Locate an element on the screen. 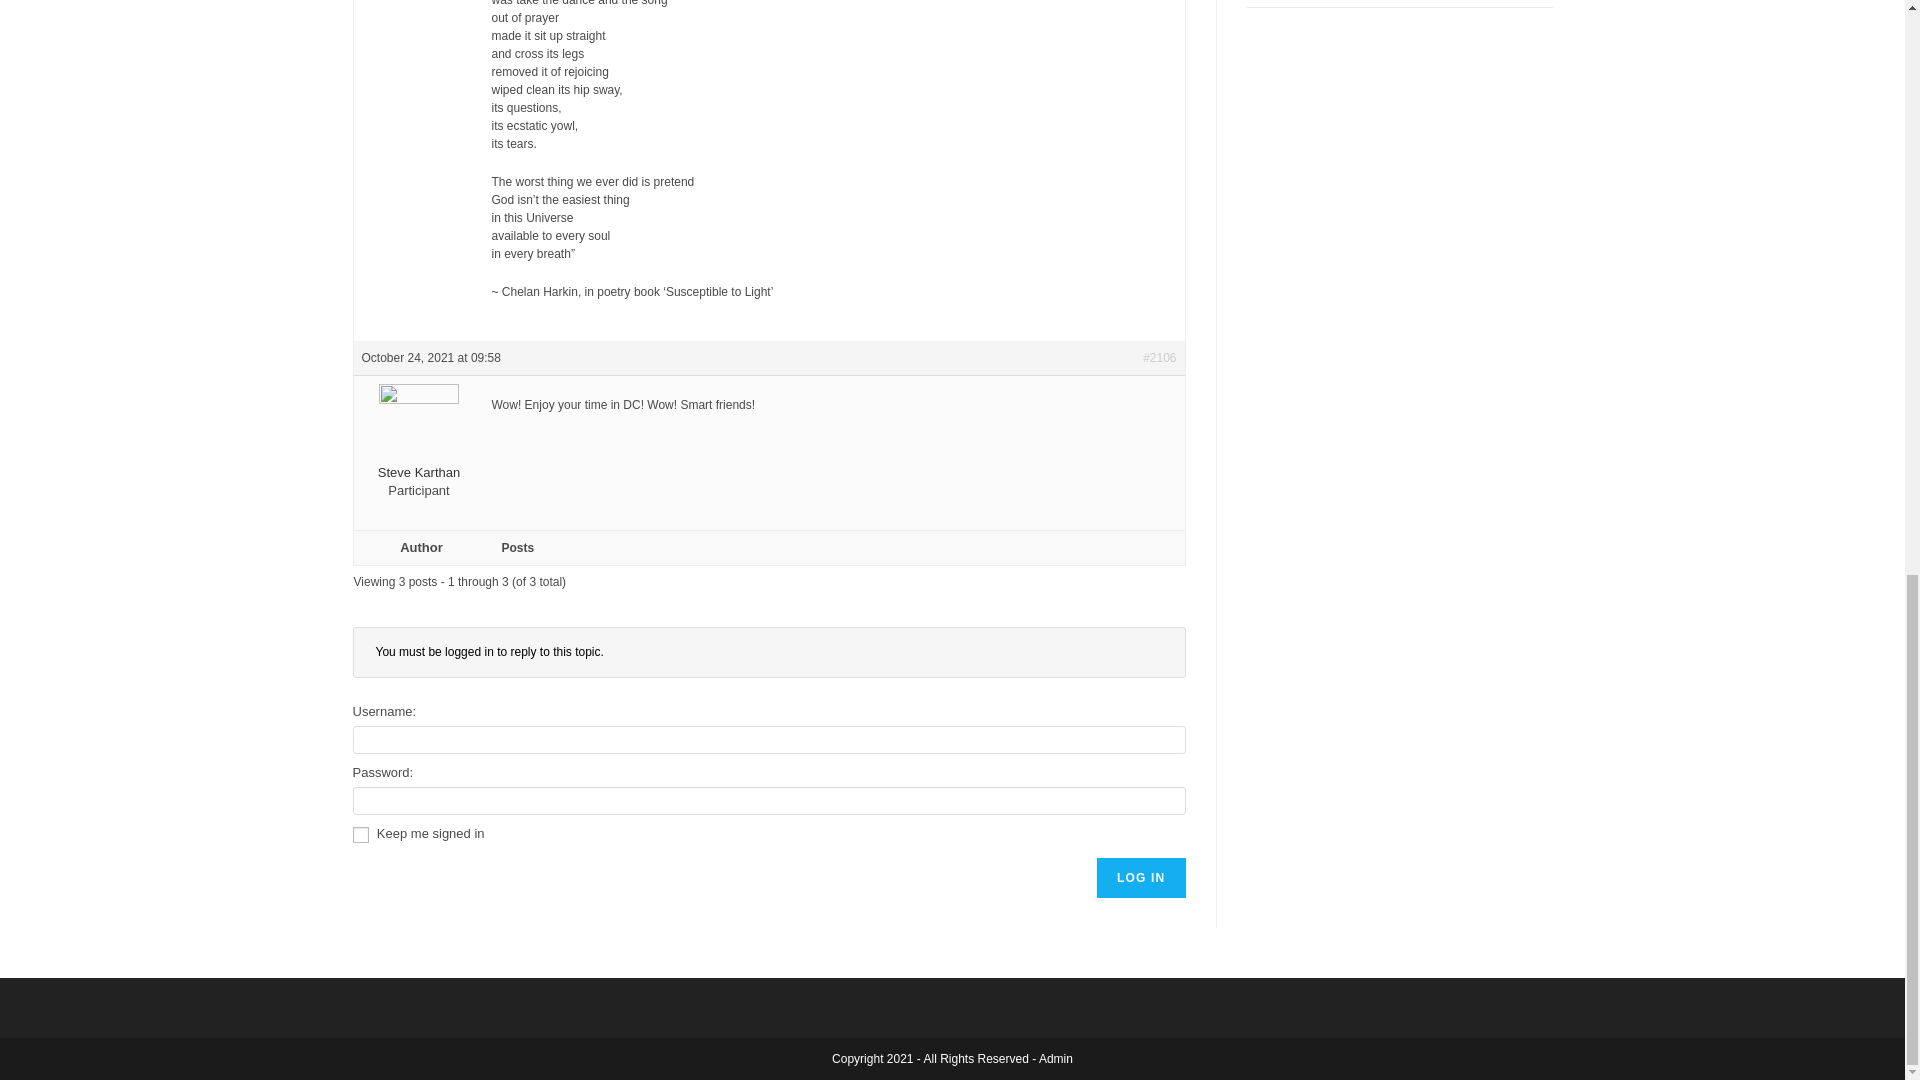 The height and width of the screenshot is (1080, 1920). LOG IN is located at coordinates (1141, 877).